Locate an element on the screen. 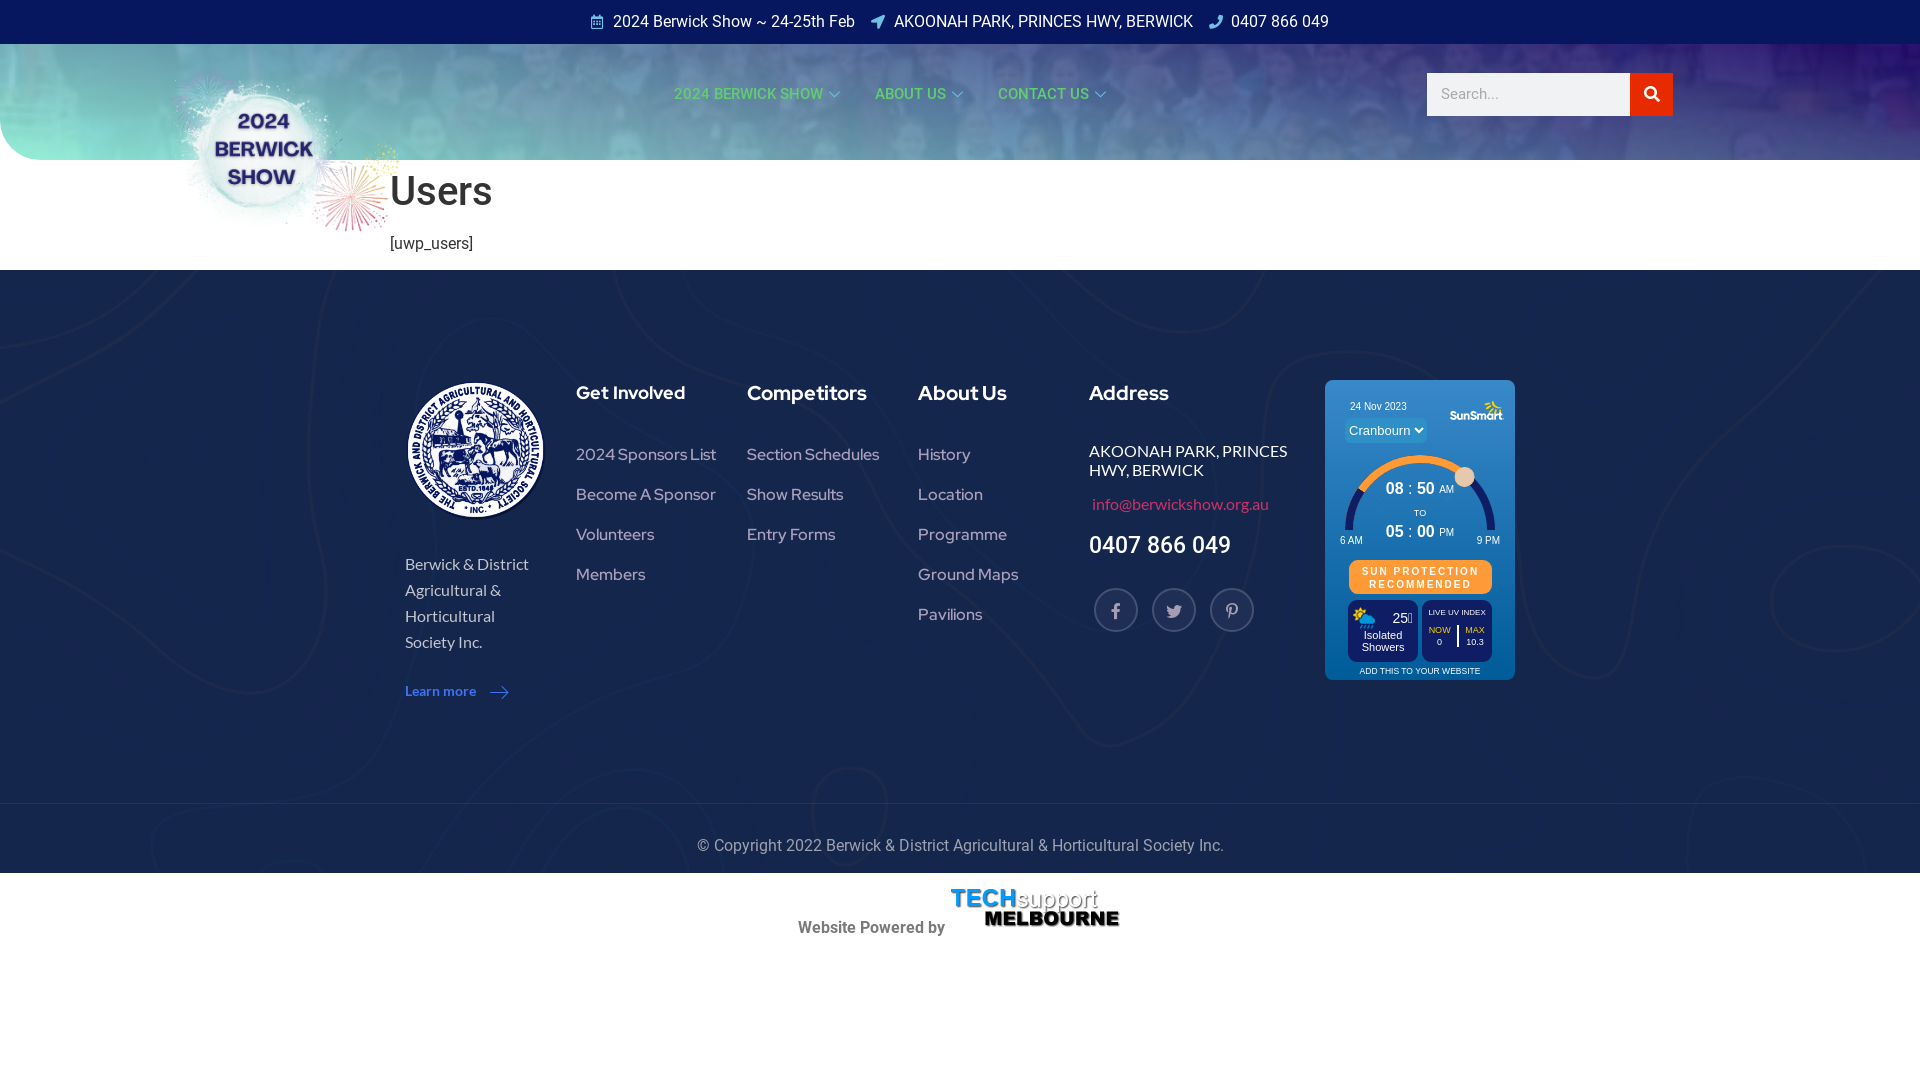 This screenshot has height=1080, width=1920. 2024 Sponsors List is located at coordinates (646, 455).